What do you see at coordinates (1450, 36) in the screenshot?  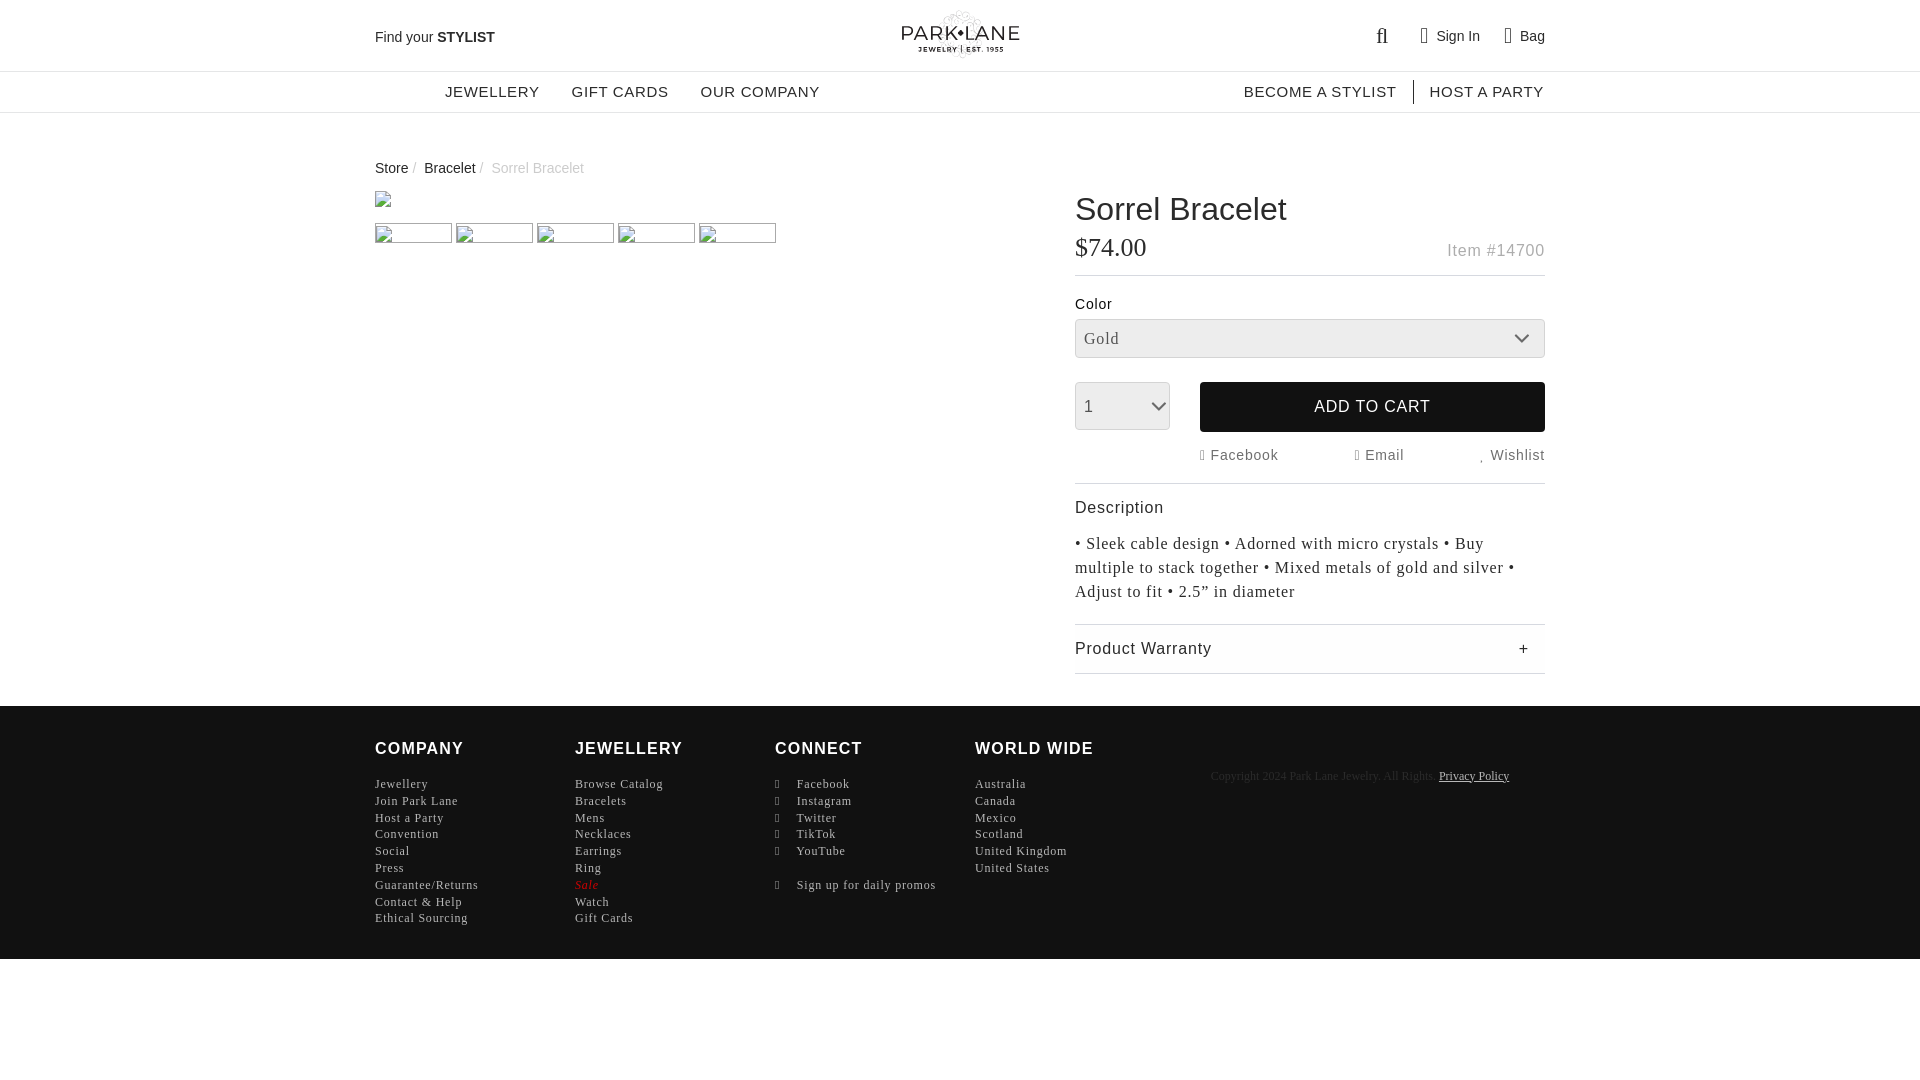 I see `Sign In` at bounding box center [1450, 36].